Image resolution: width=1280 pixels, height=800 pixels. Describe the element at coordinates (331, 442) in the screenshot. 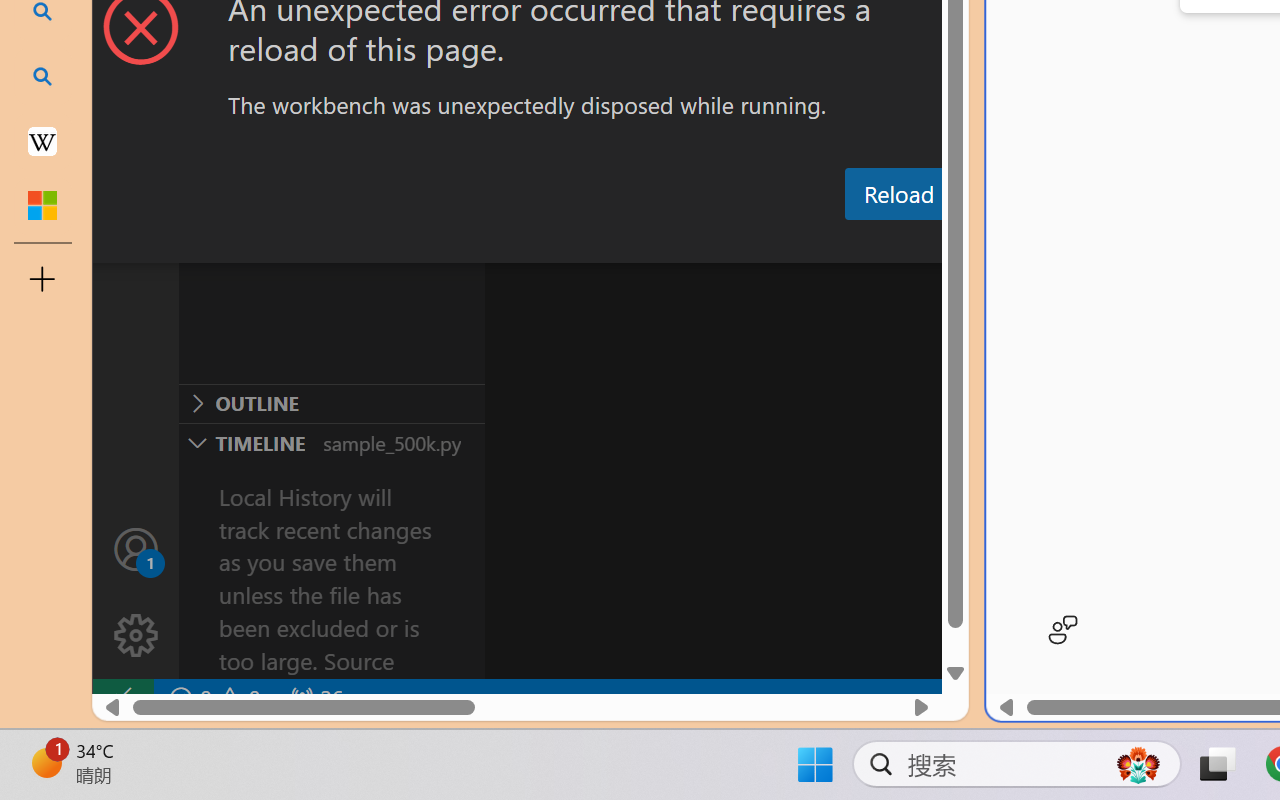

I see `Timeline Section` at that location.